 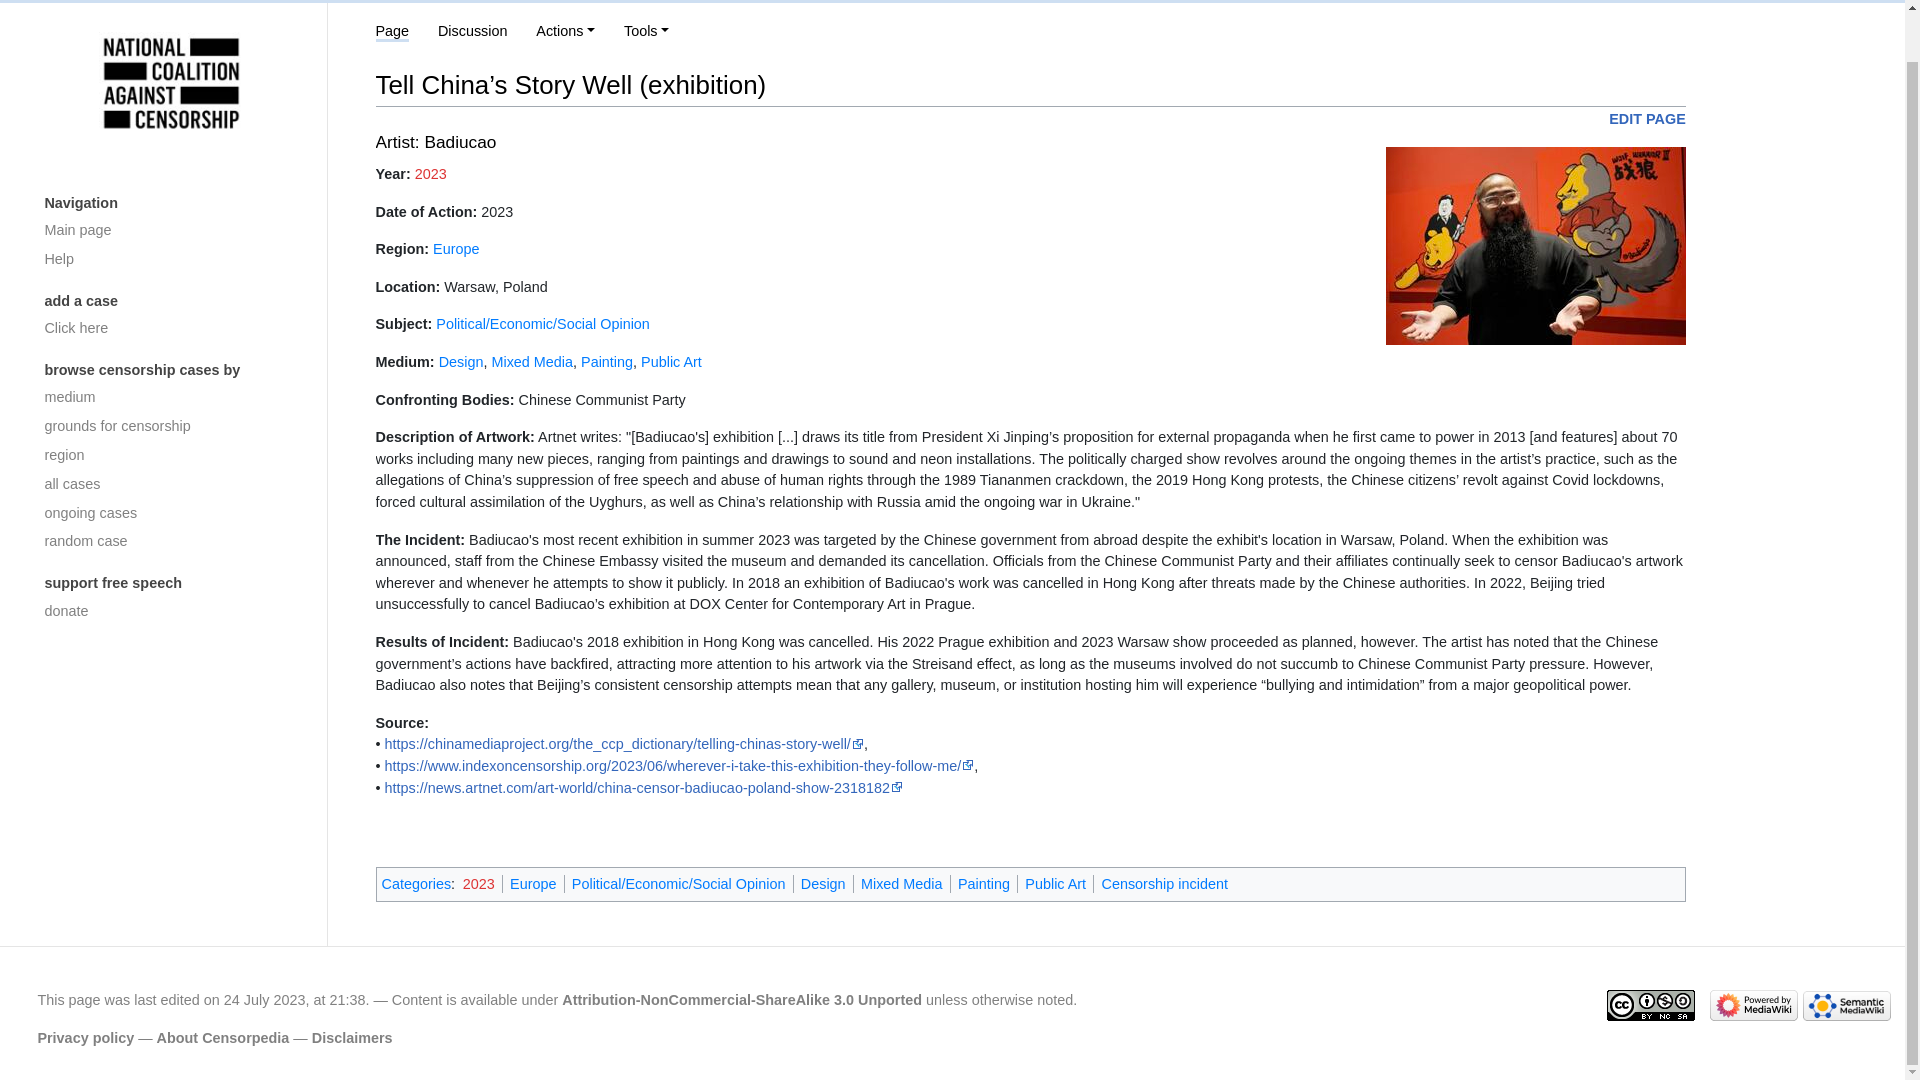 What do you see at coordinates (170, 232) in the screenshot?
I see `Main page` at bounding box center [170, 232].